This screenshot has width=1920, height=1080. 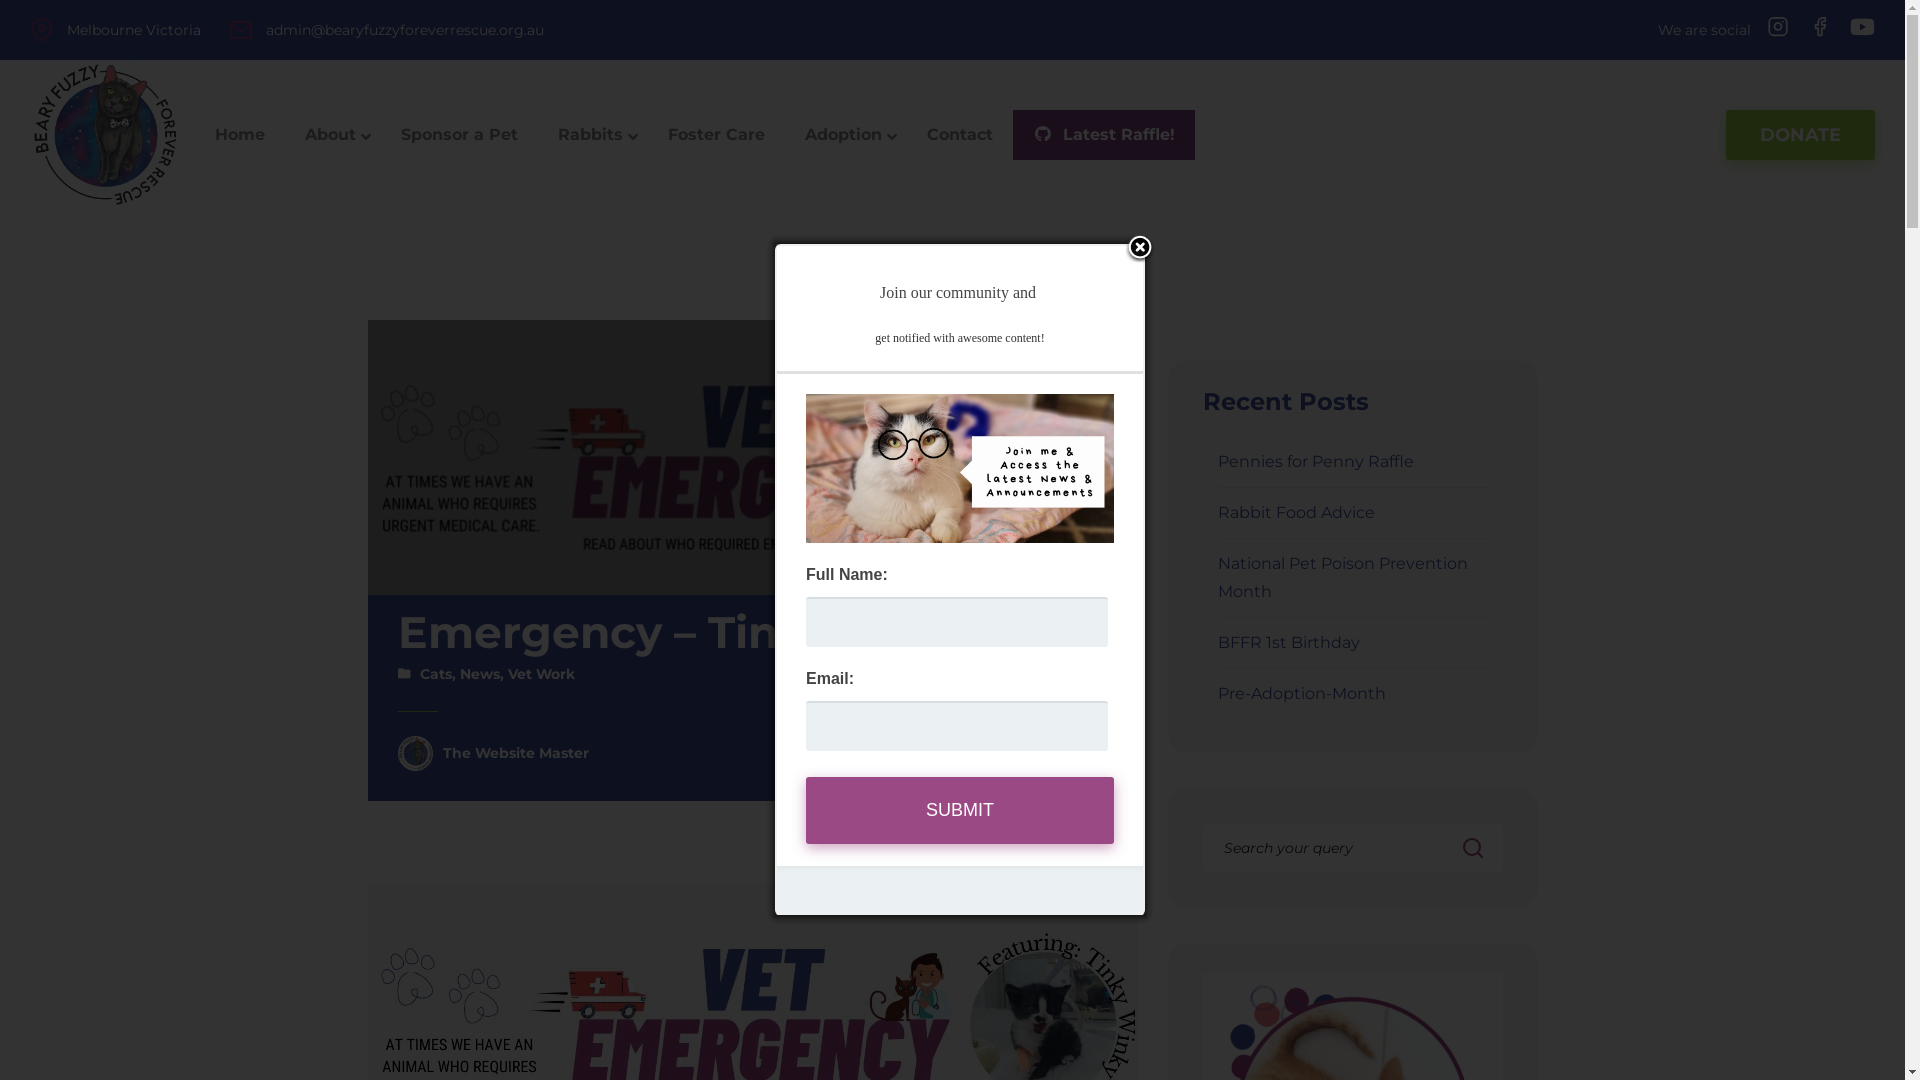 I want to click on Cats, so click(x=436, y=674).